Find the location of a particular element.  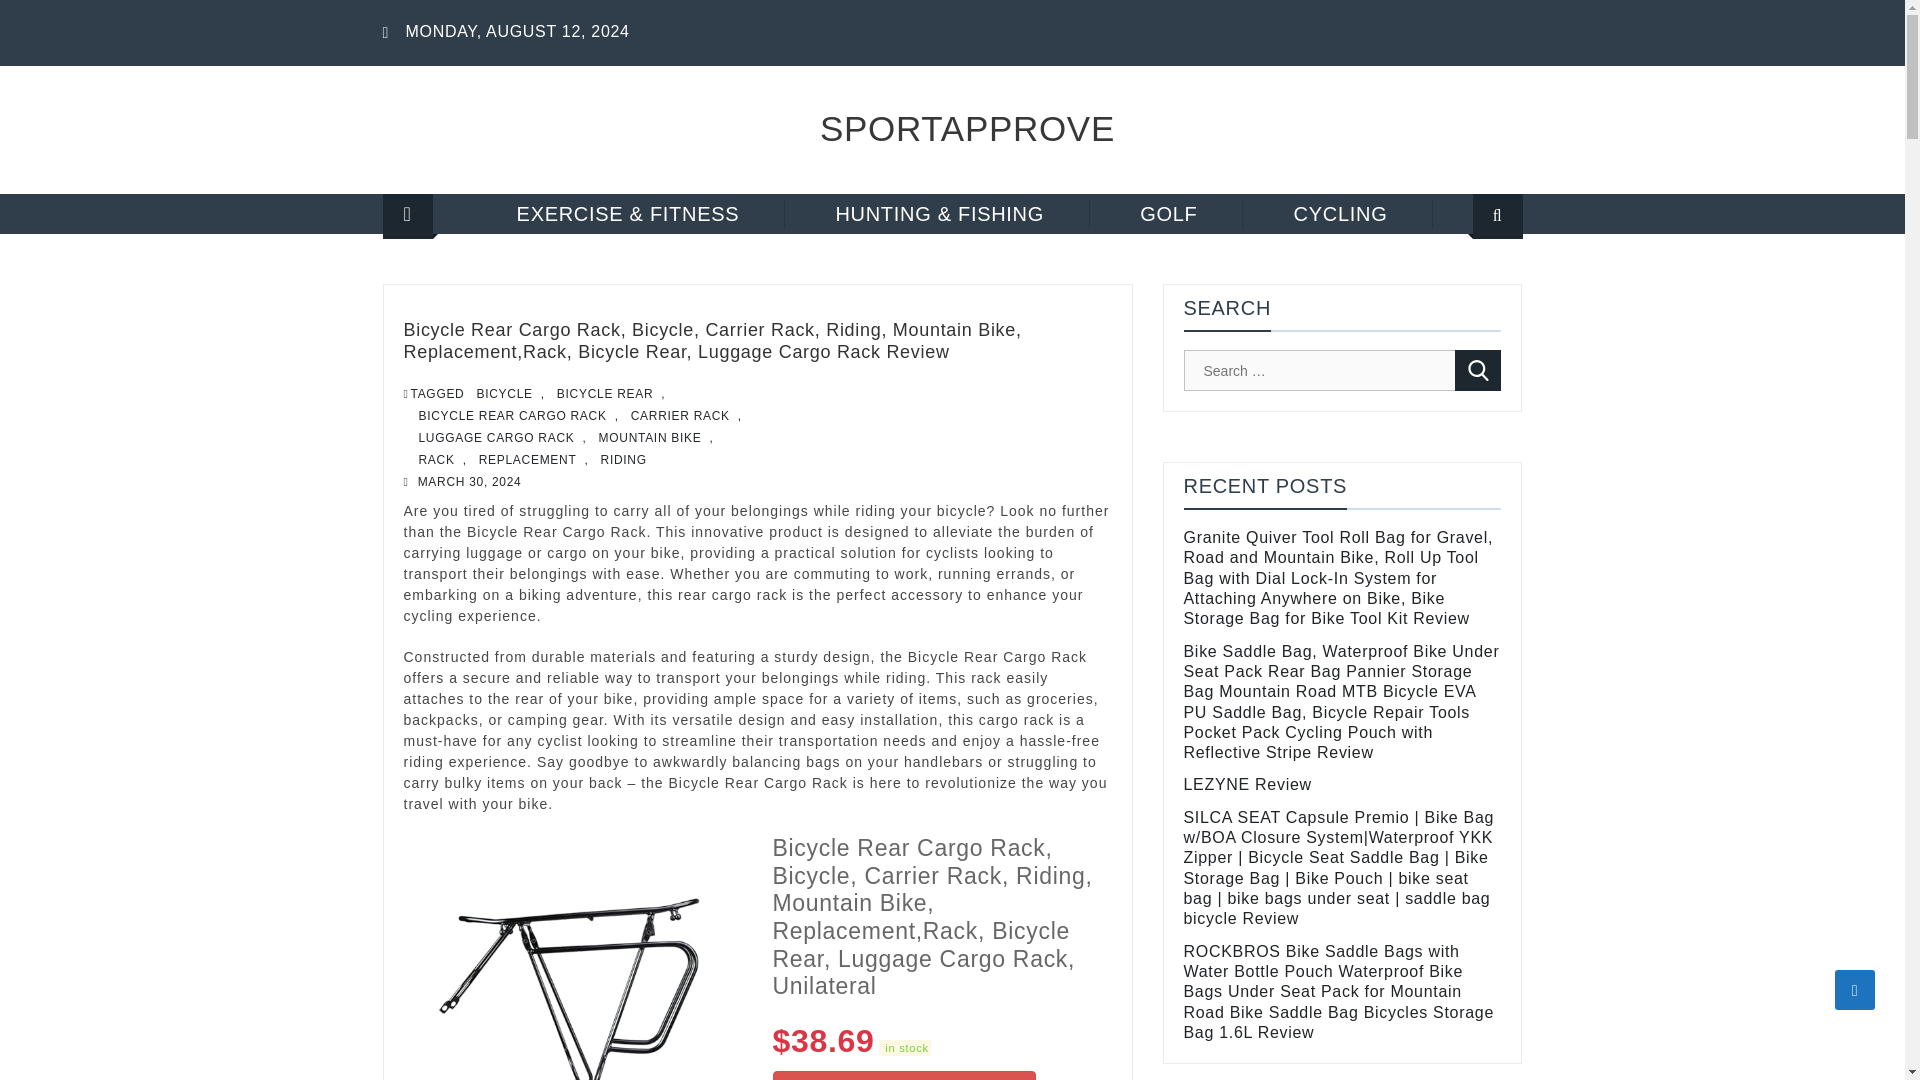

RIDING is located at coordinates (624, 460).